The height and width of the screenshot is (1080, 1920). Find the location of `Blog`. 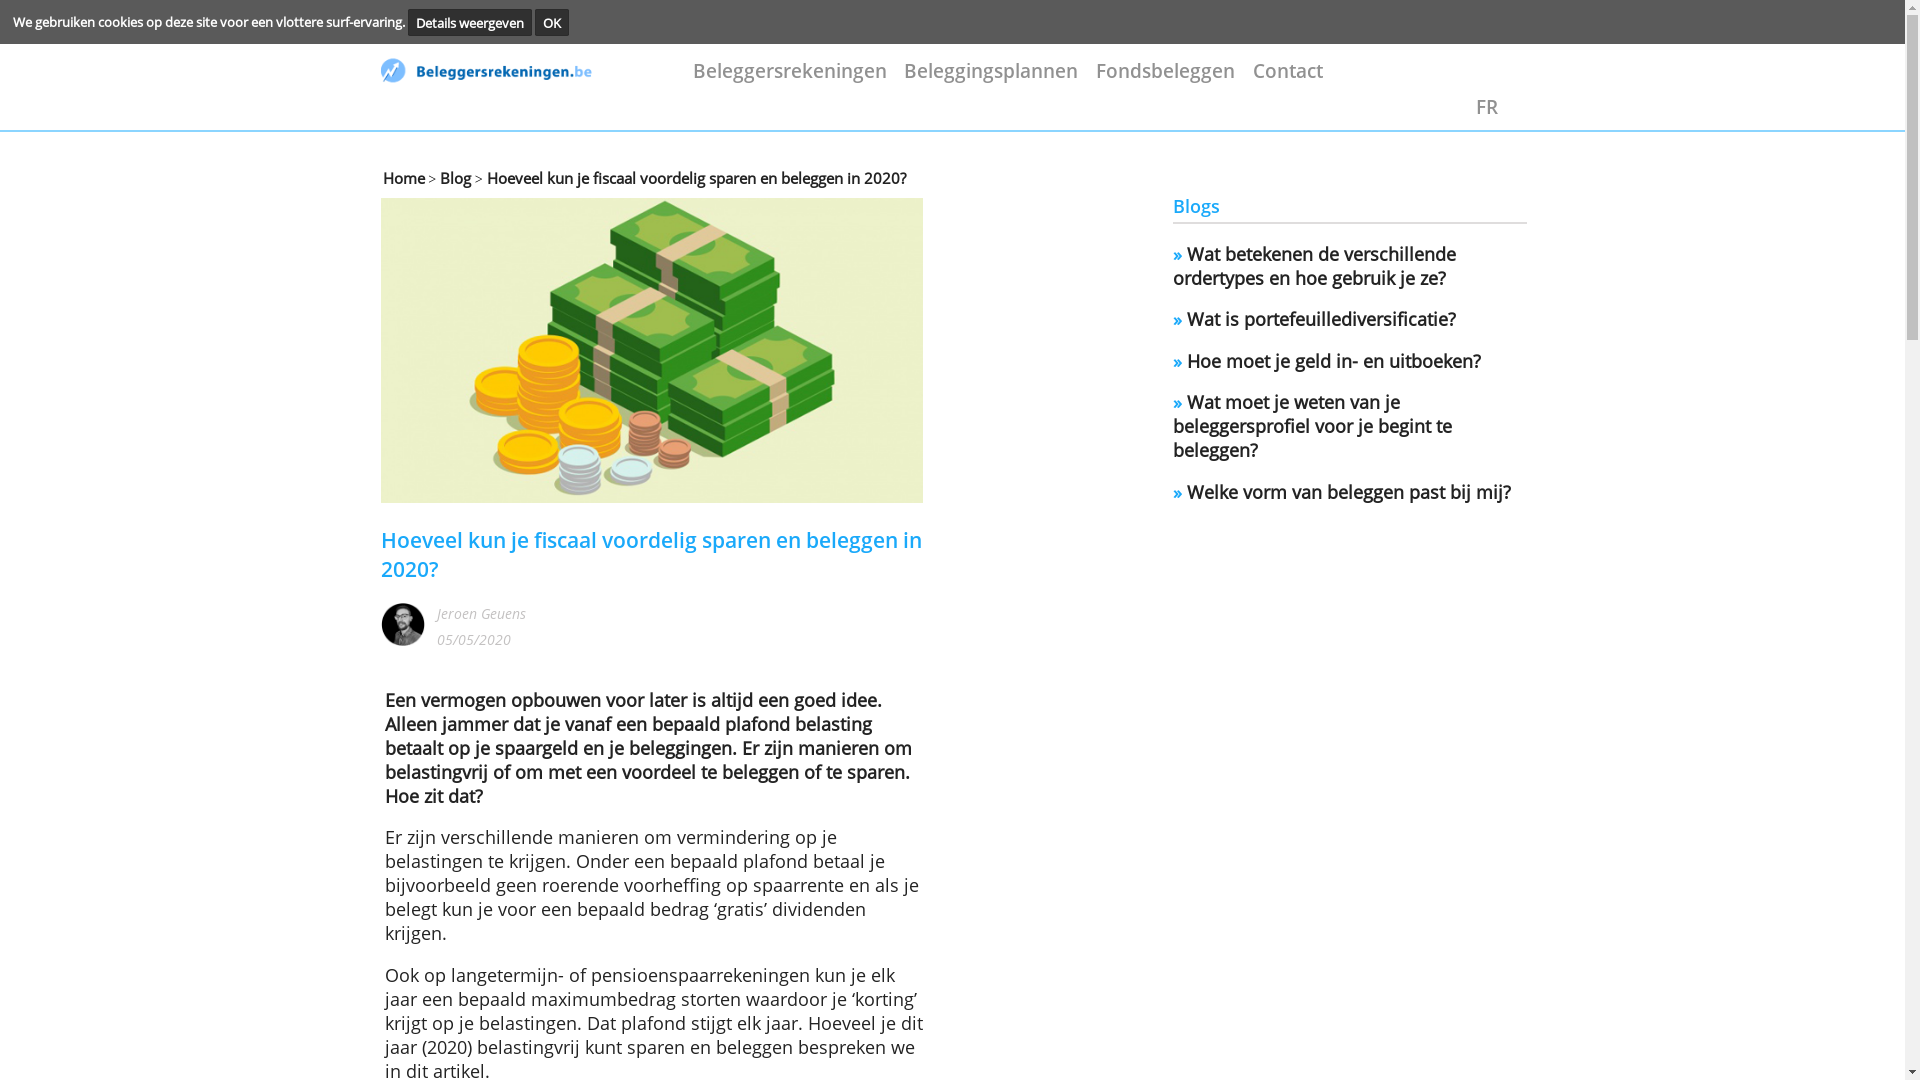

Blog is located at coordinates (516, 202).